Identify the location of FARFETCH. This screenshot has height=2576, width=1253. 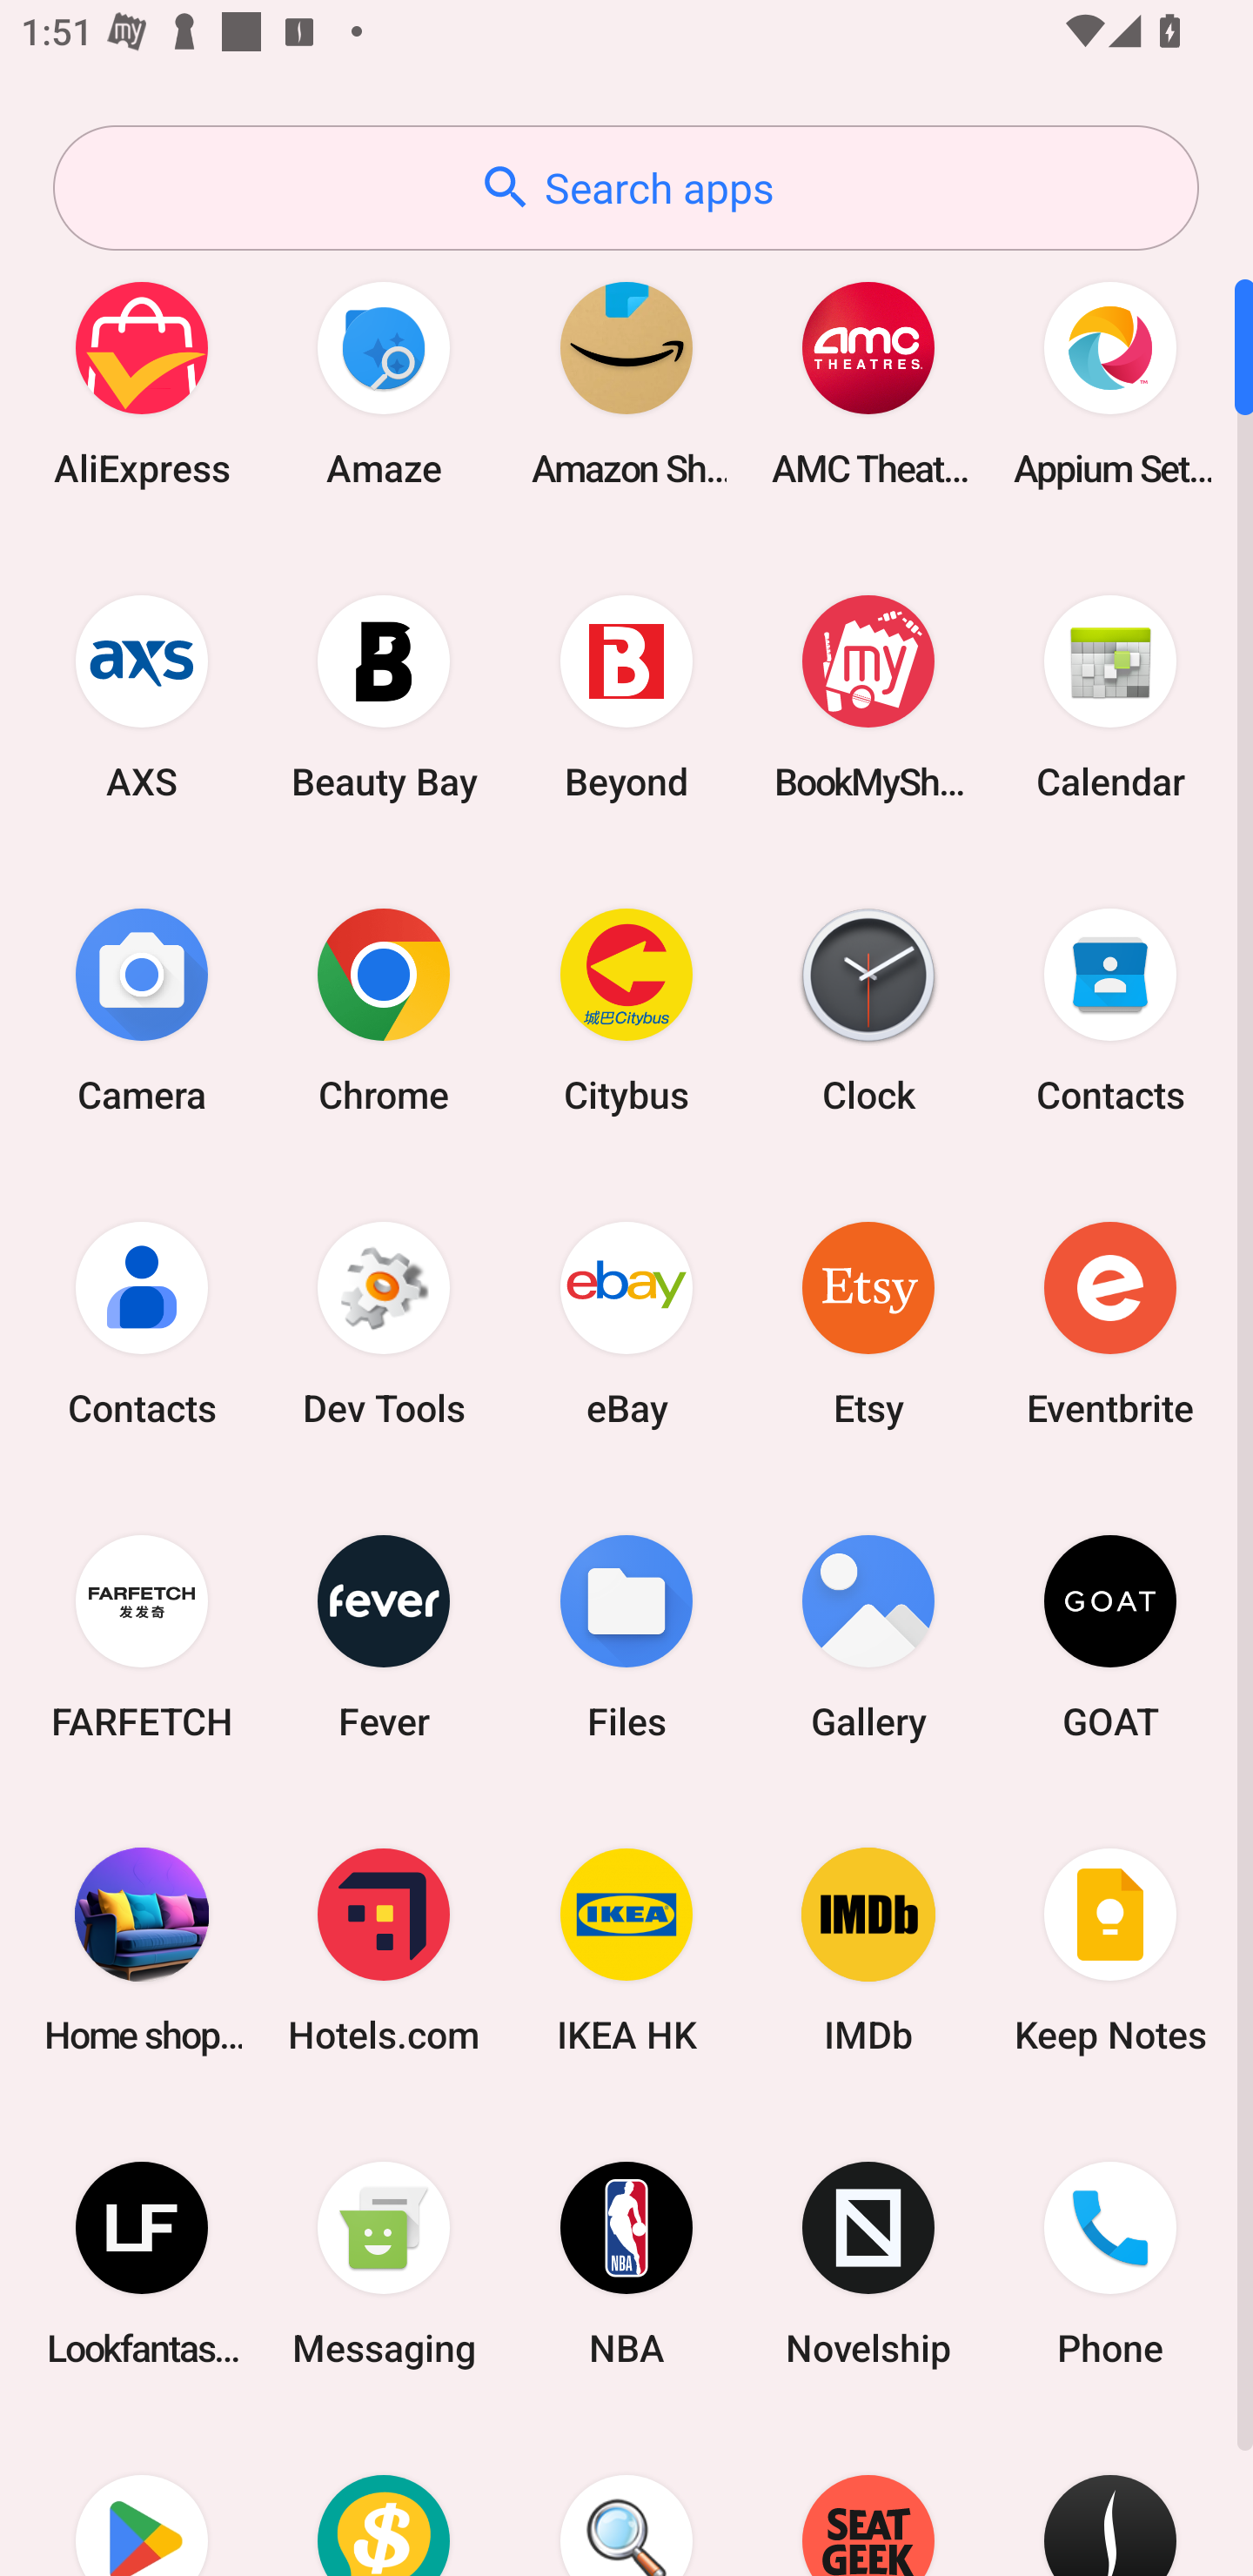
(142, 1636).